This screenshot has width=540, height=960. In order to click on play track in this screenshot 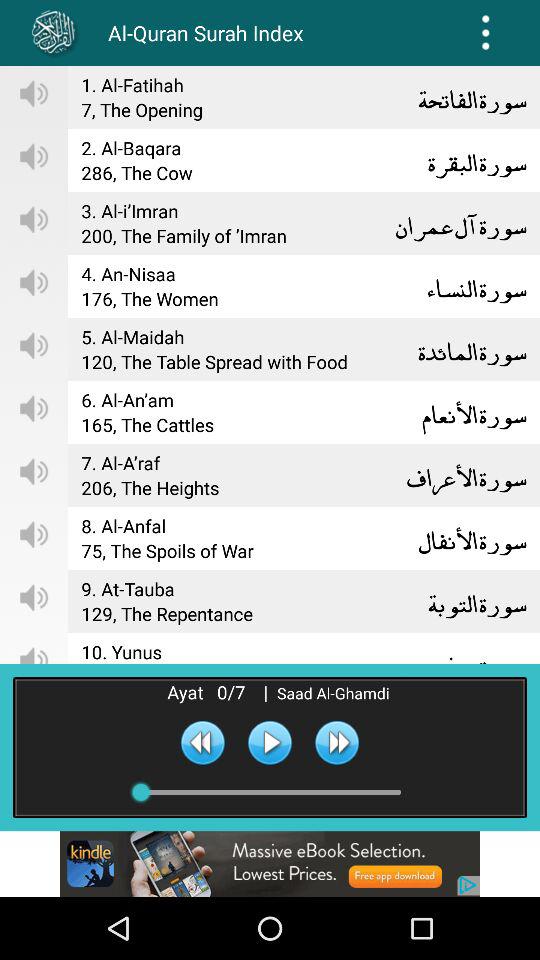, I will do `click(270, 742)`.